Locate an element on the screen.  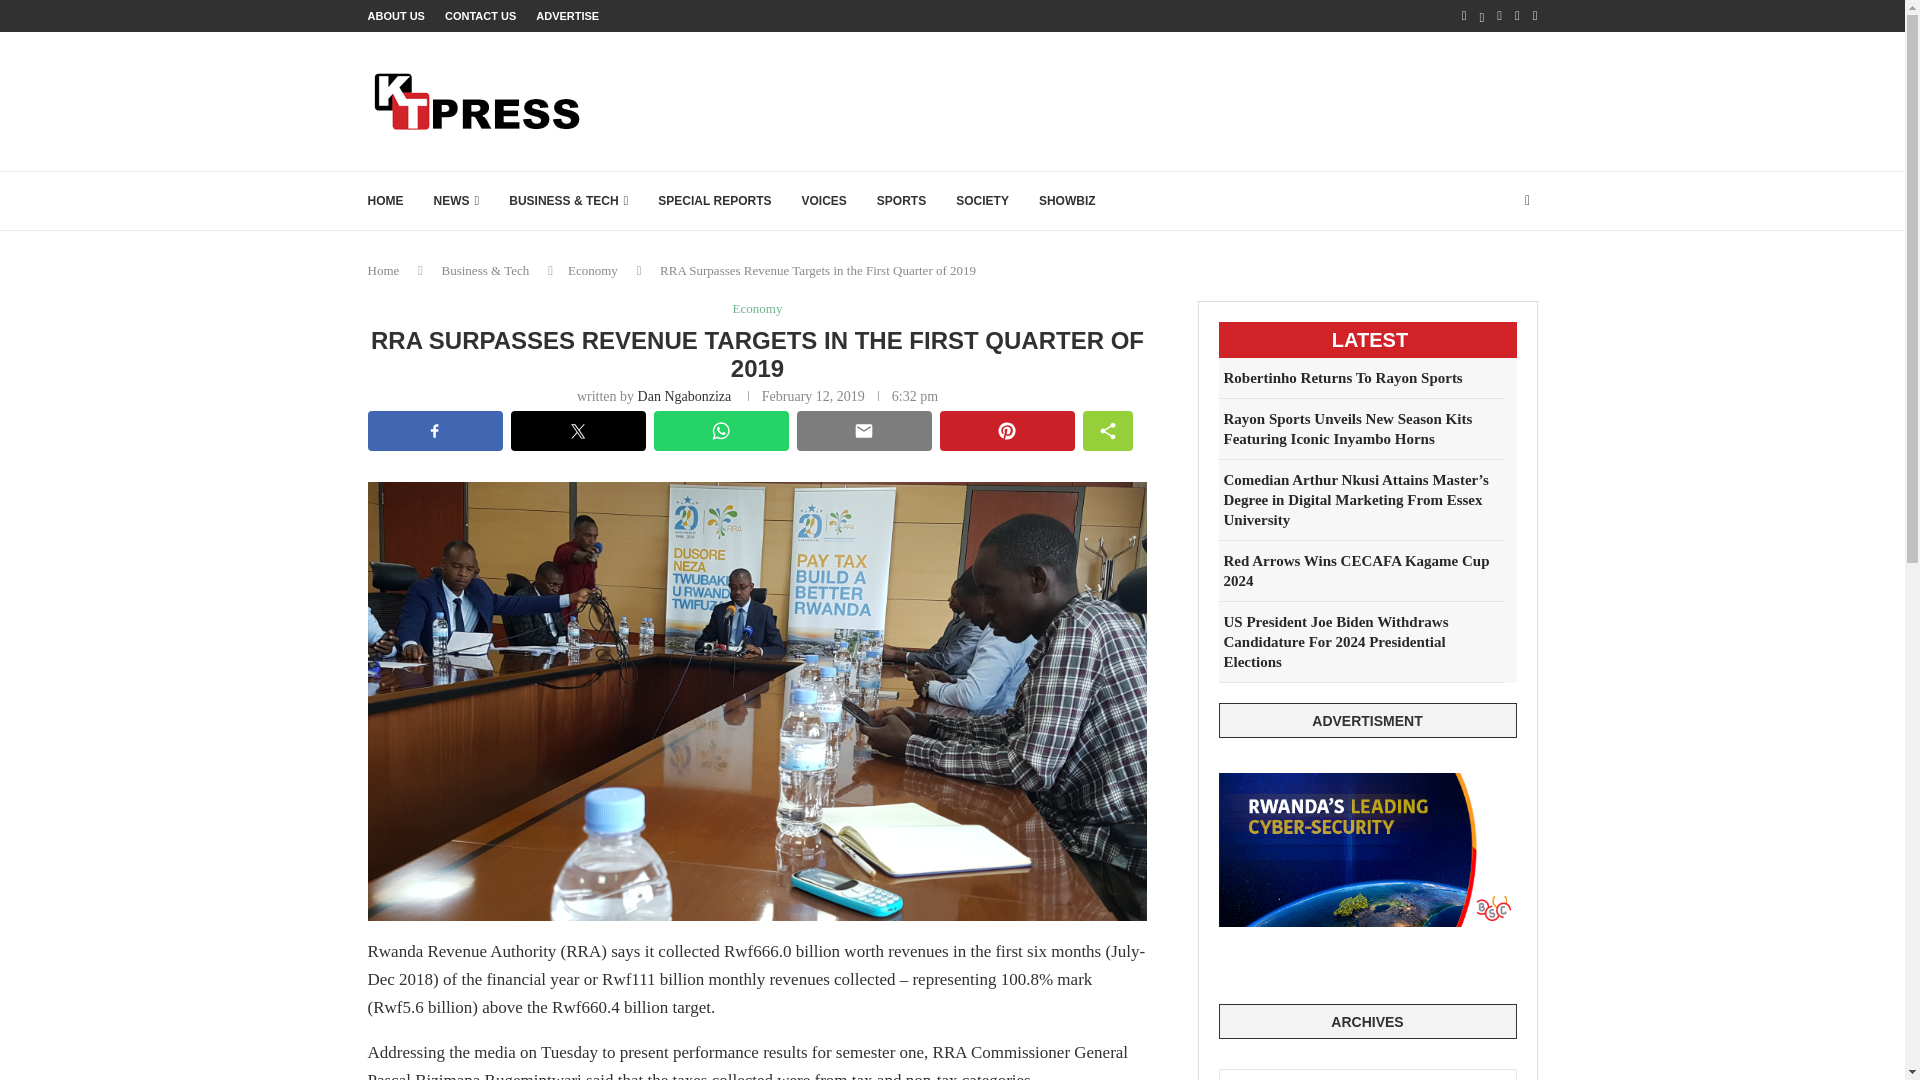
ABOUT US is located at coordinates (396, 16).